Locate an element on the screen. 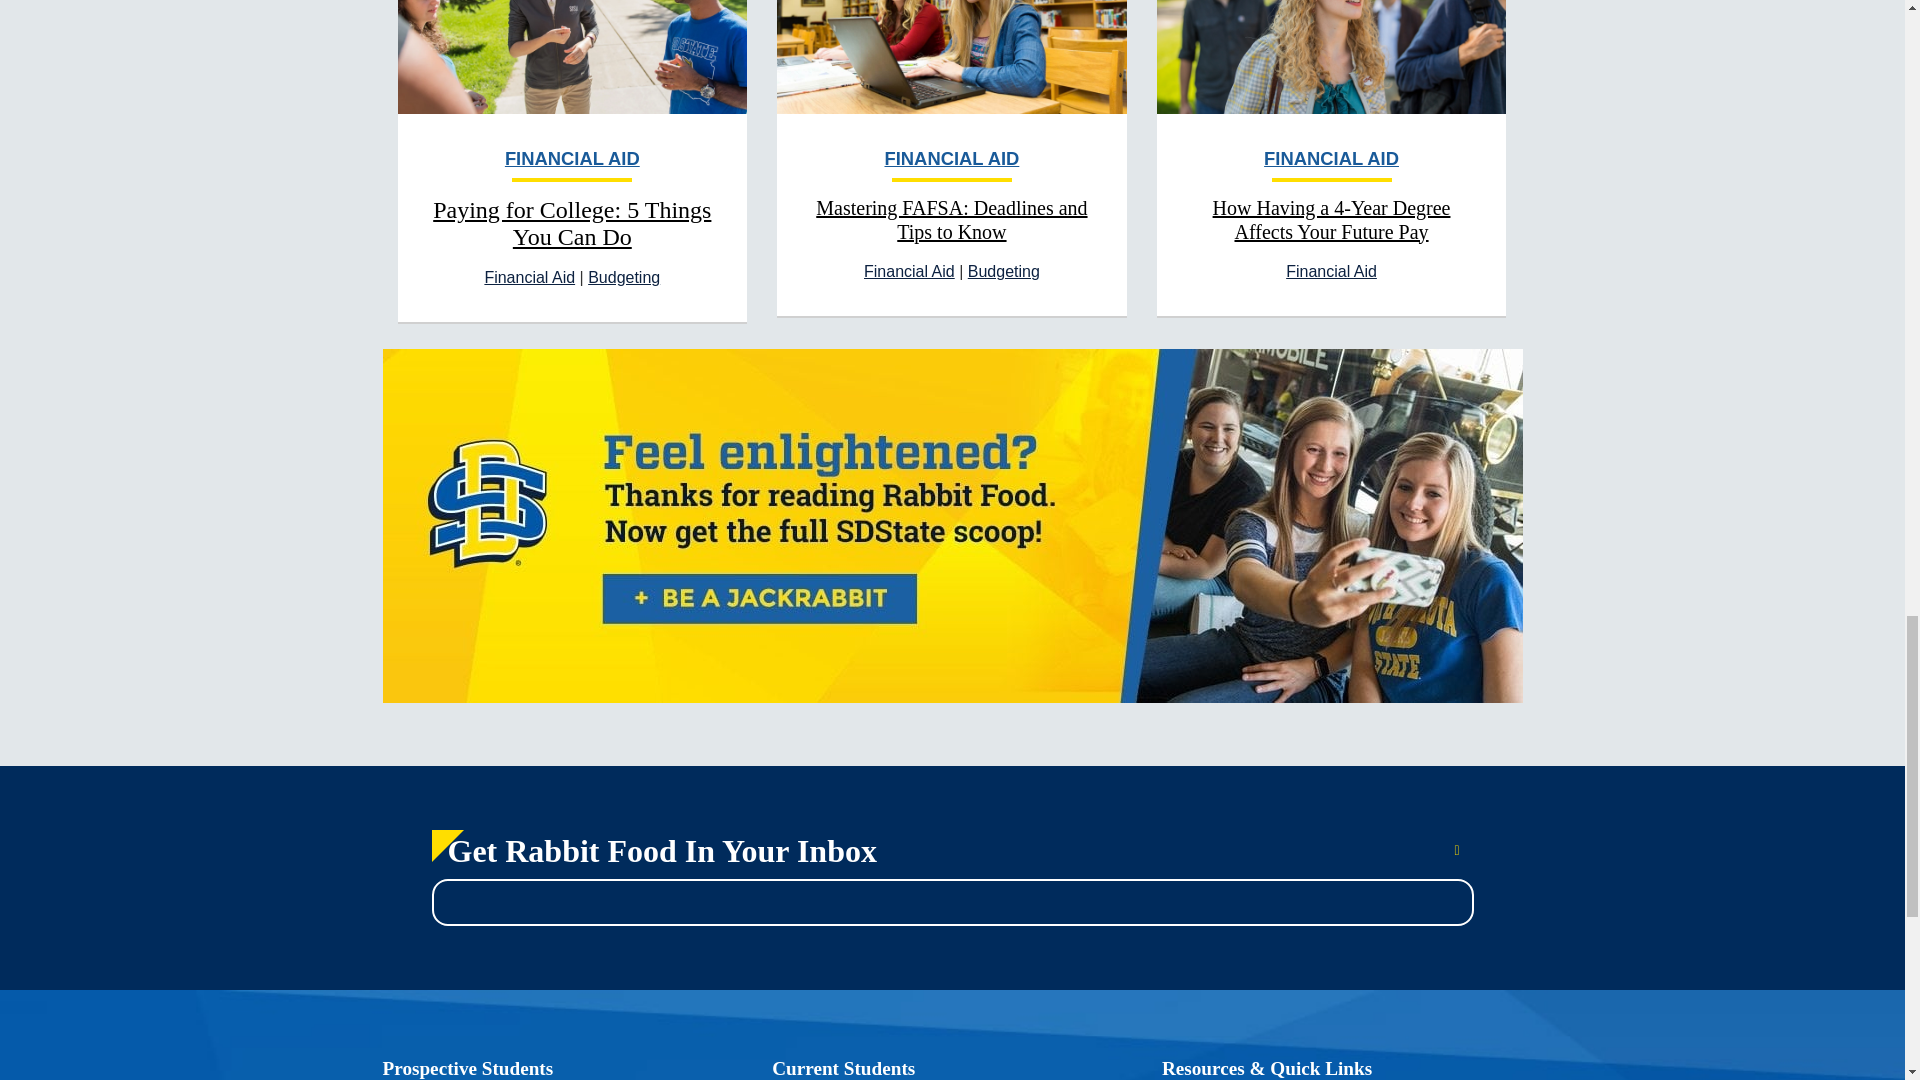  How Having a 4-Year Degree Affects Your Future Pay is located at coordinates (1332, 220).